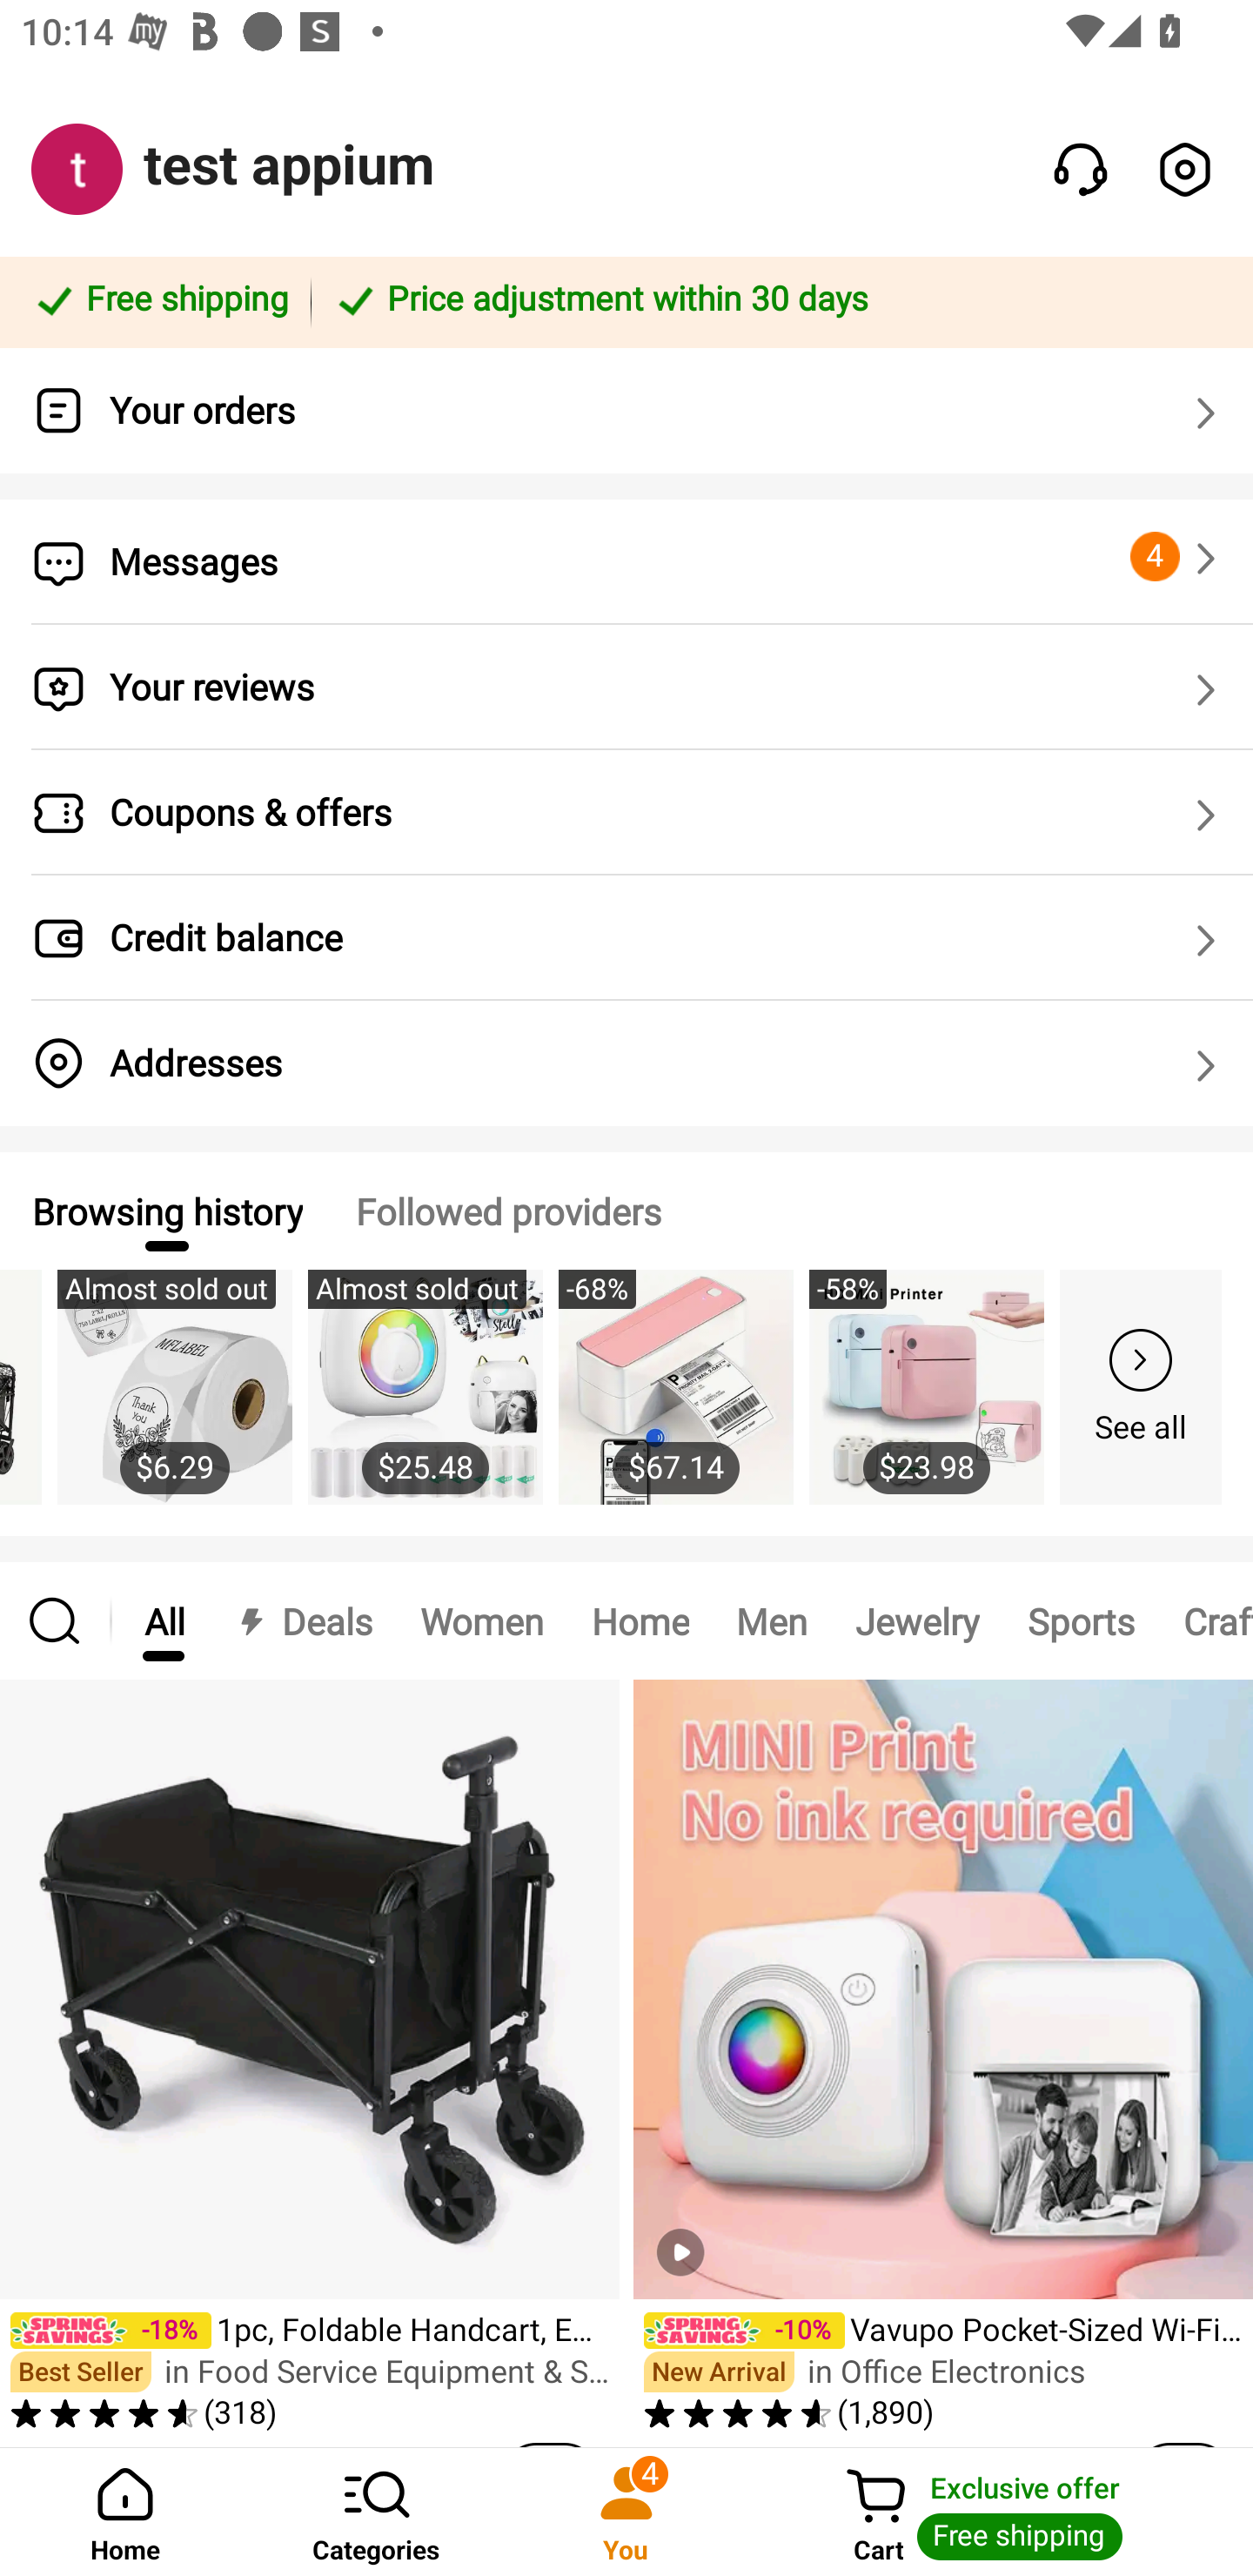 The image size is (1253, 2576). I want to click on Messages 4, so click(626, 562).